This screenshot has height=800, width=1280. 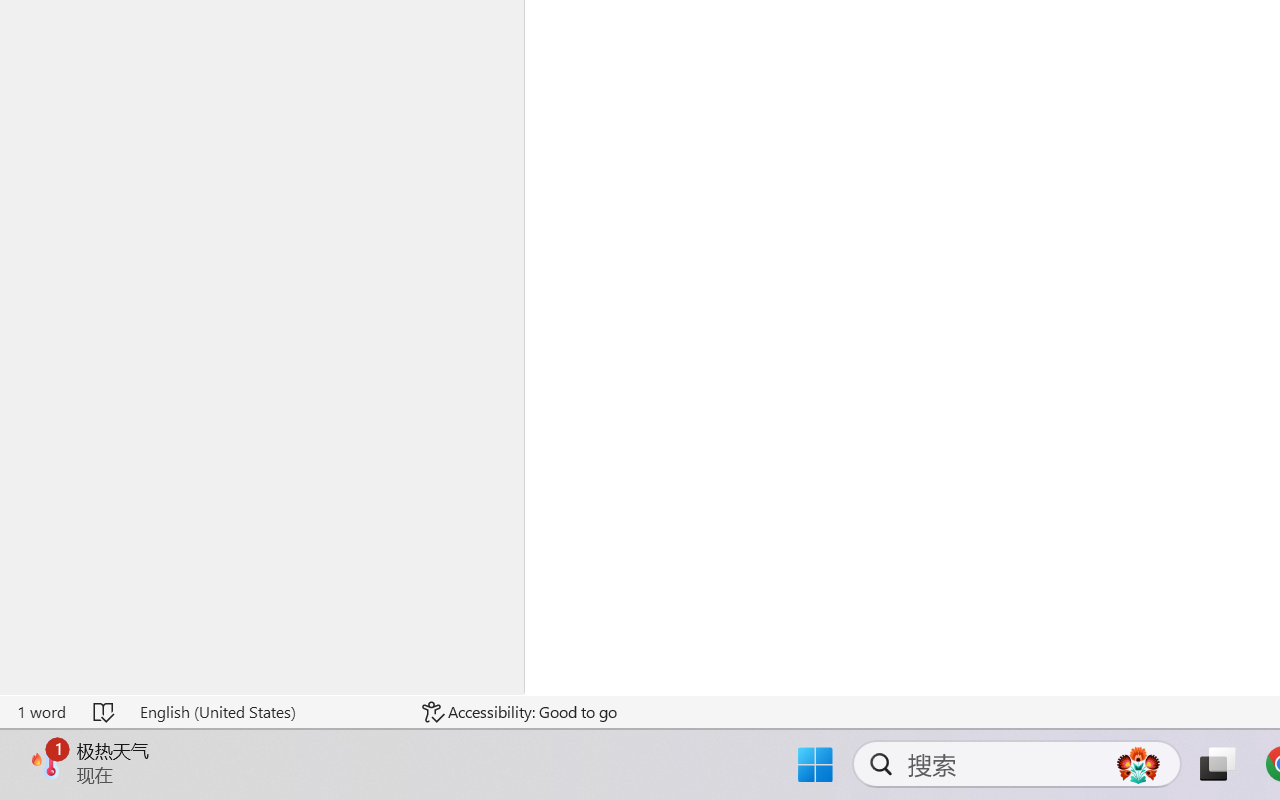 I want to click on Accounts, so click(x=24, y=650).